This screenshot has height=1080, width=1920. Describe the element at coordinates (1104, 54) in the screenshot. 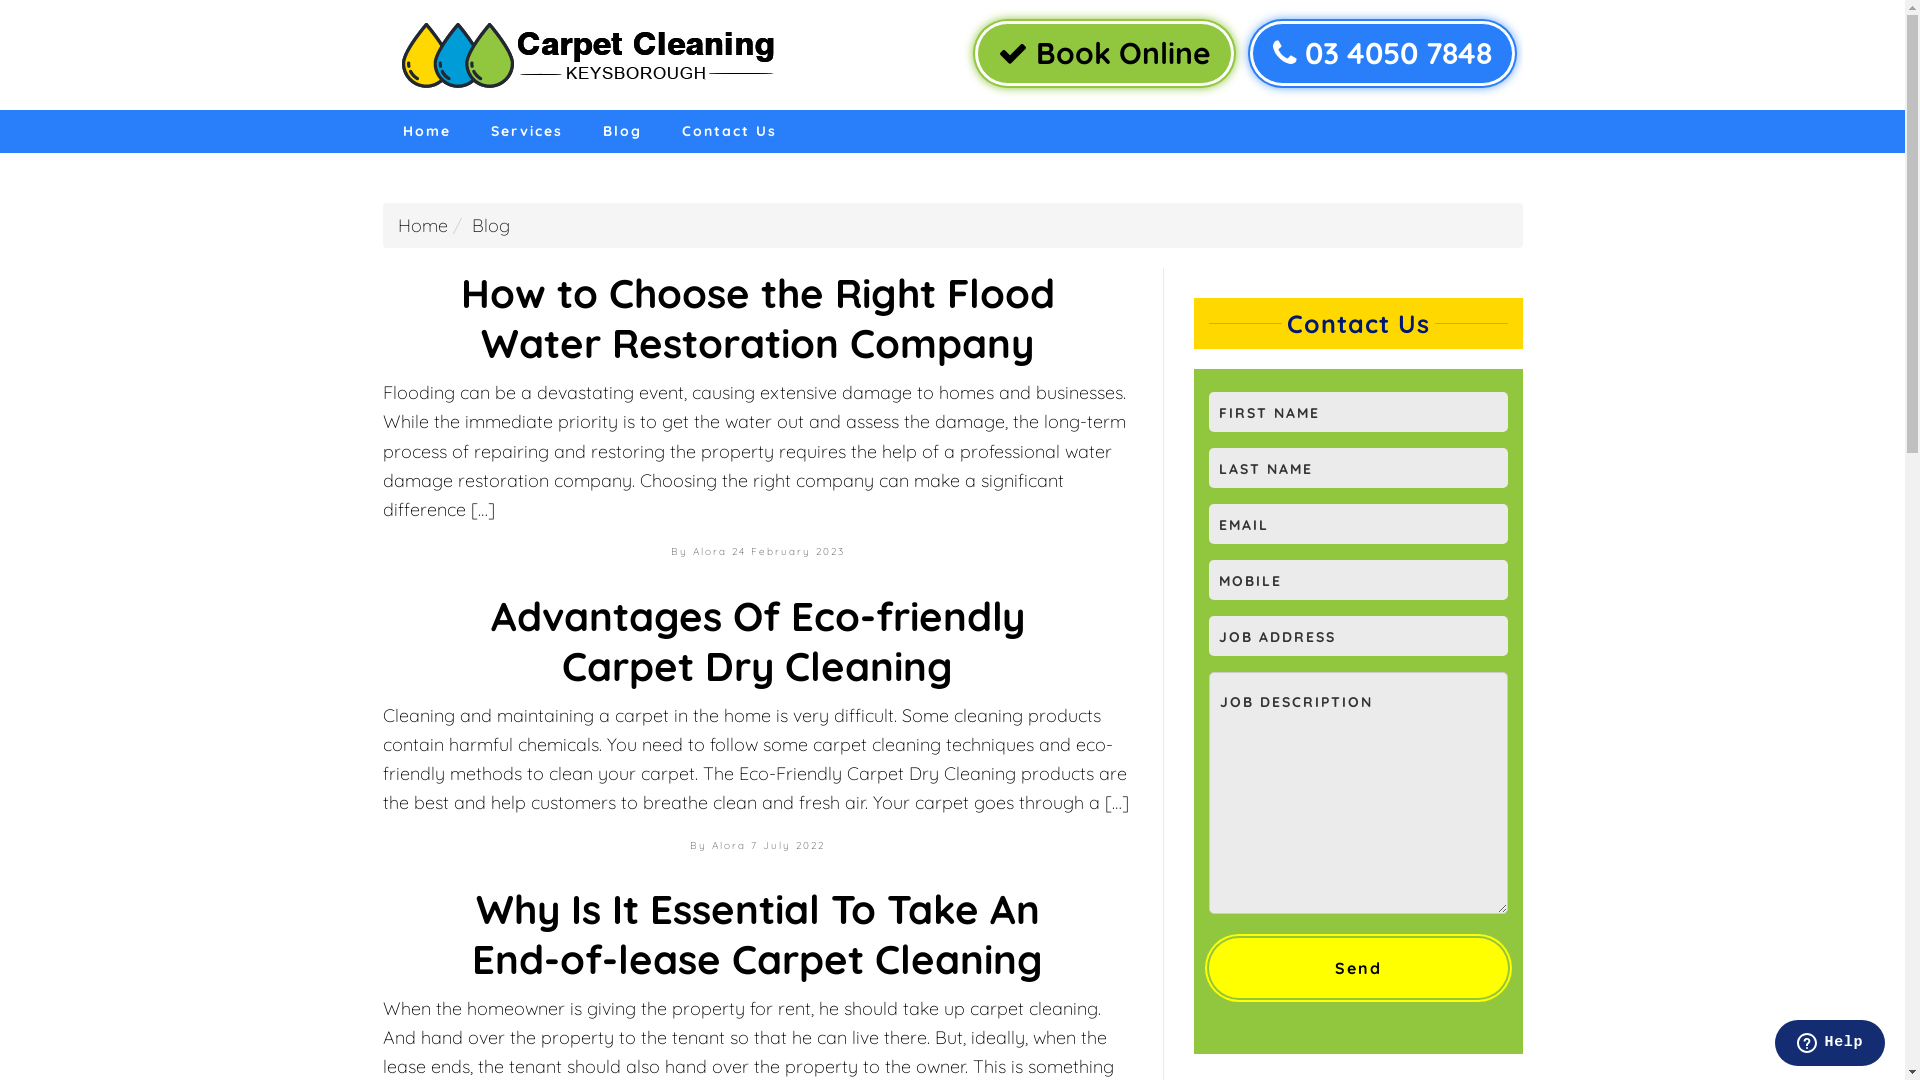

I see `Book Online` at that location.